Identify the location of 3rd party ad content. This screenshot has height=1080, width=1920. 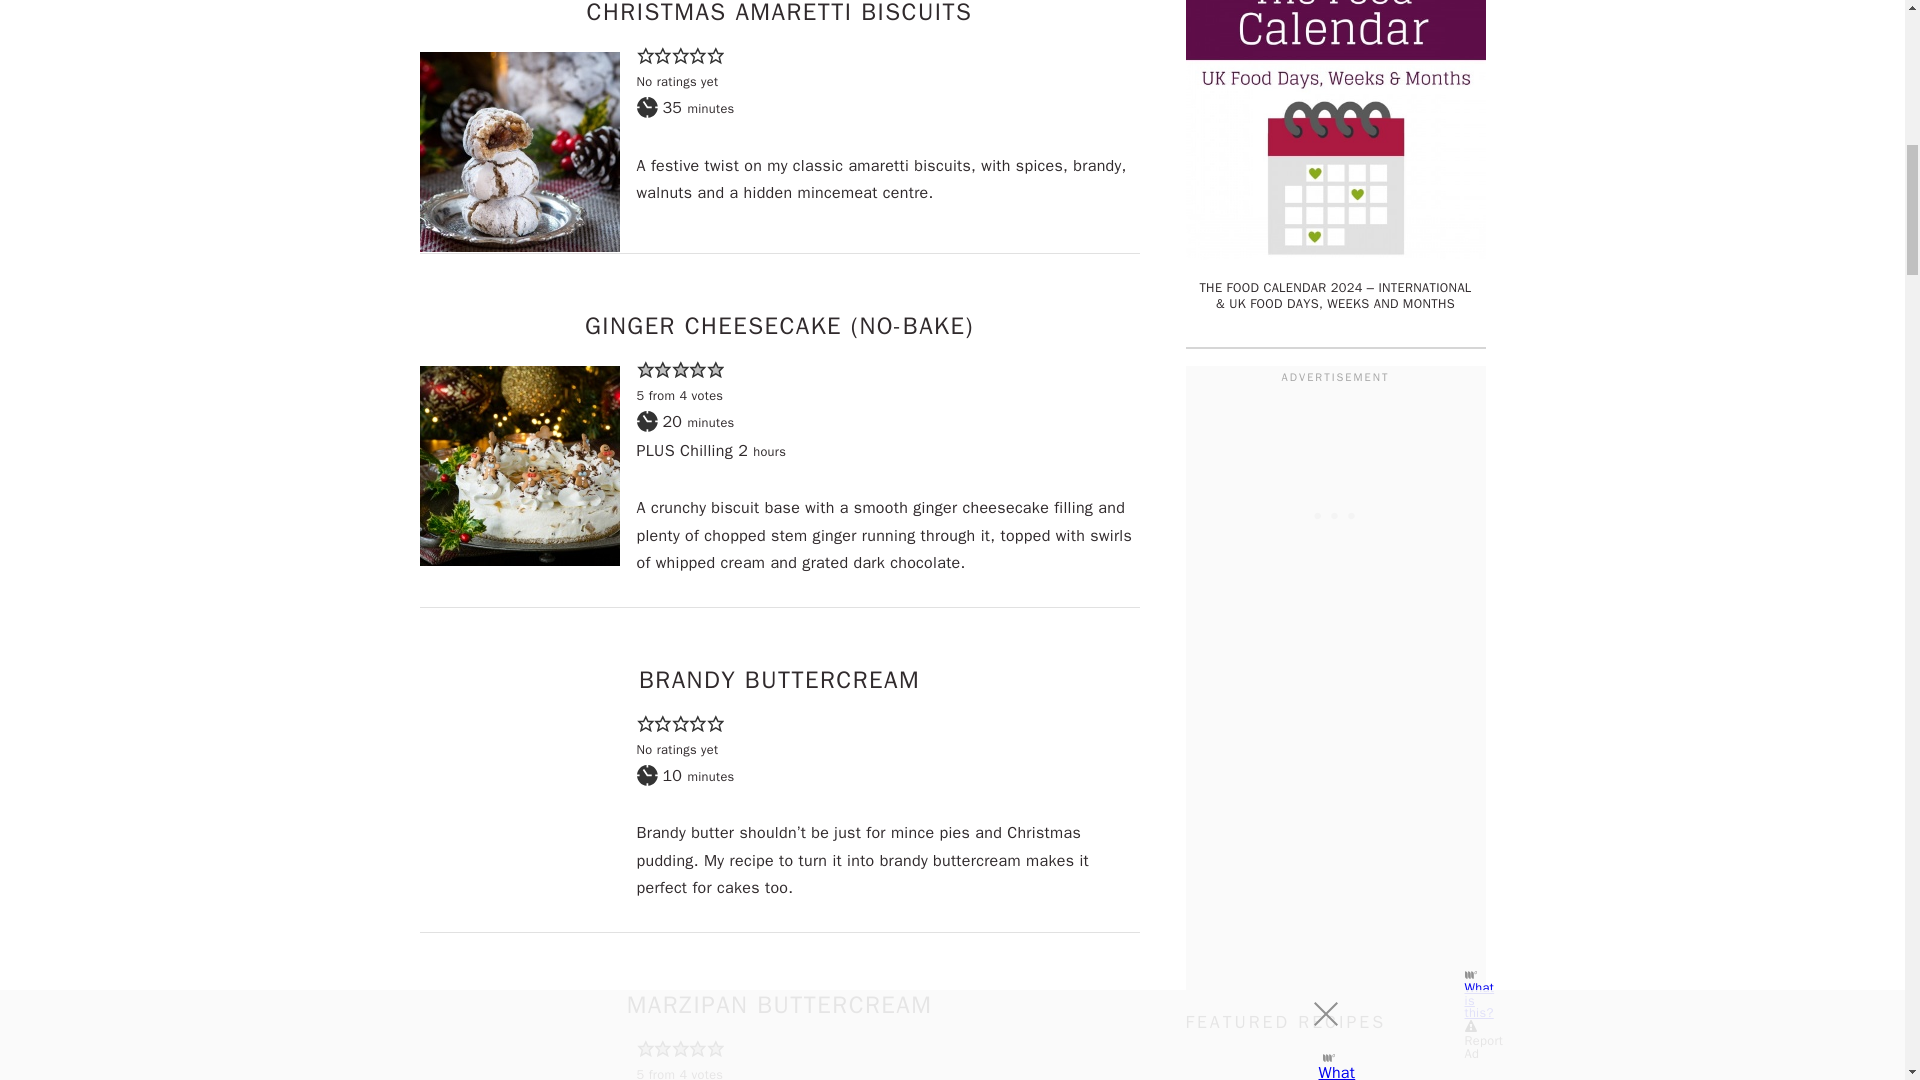
(1336, 514).